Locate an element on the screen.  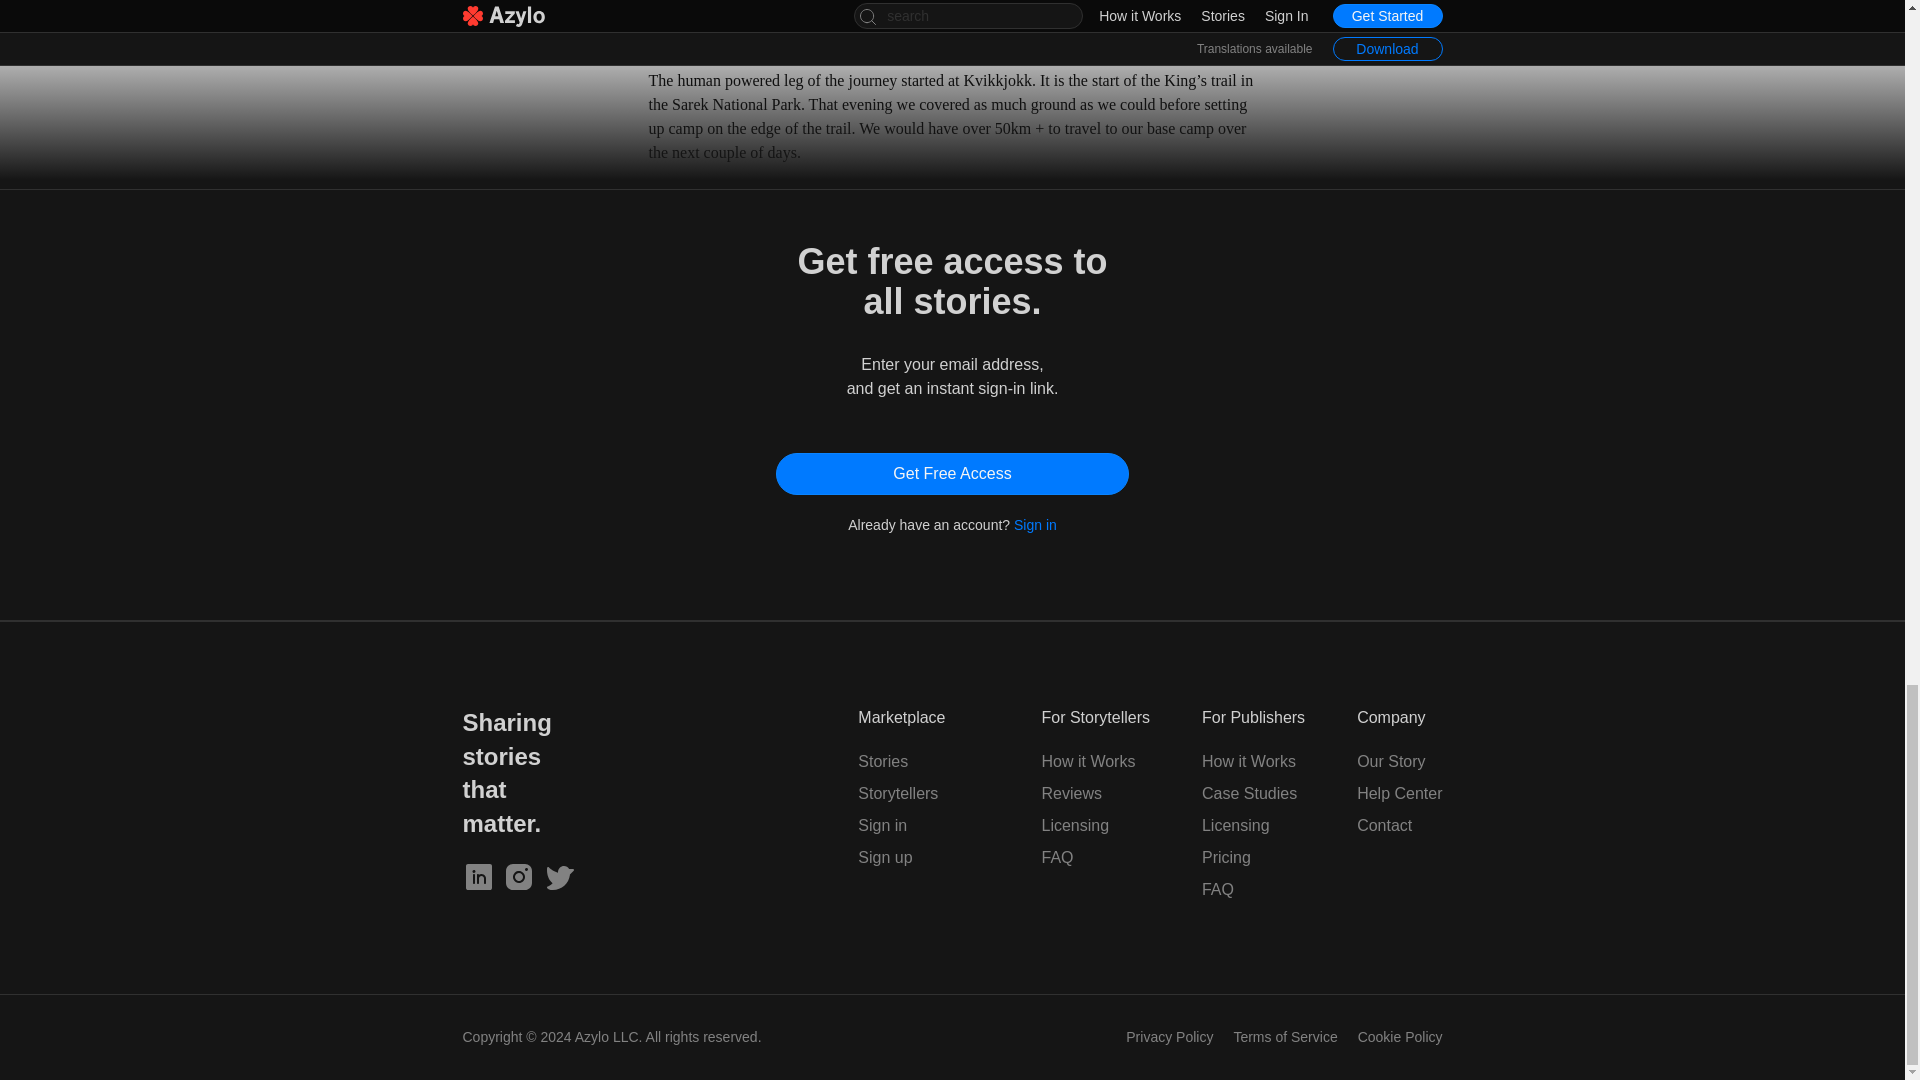
Storytellers is located at coordinates (898, 794).